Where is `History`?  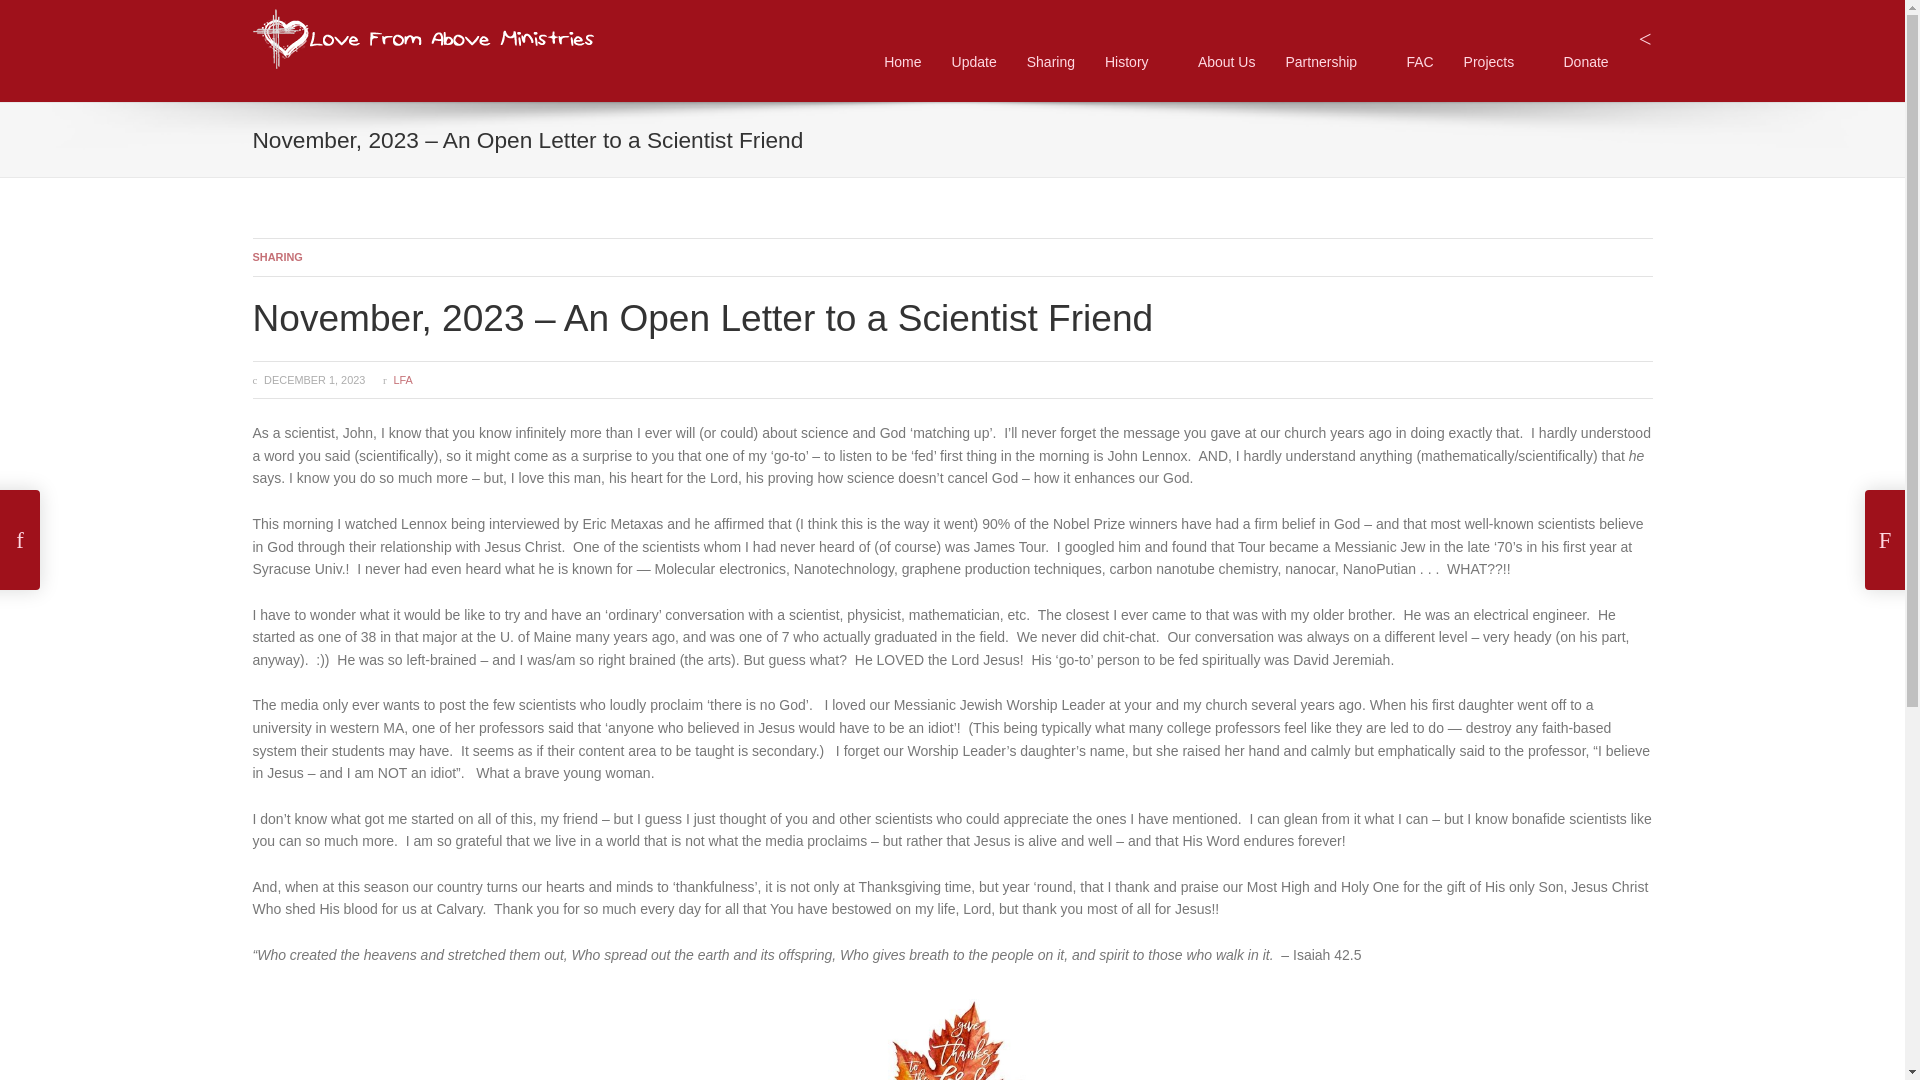 History is located at coordinates (422, 15).